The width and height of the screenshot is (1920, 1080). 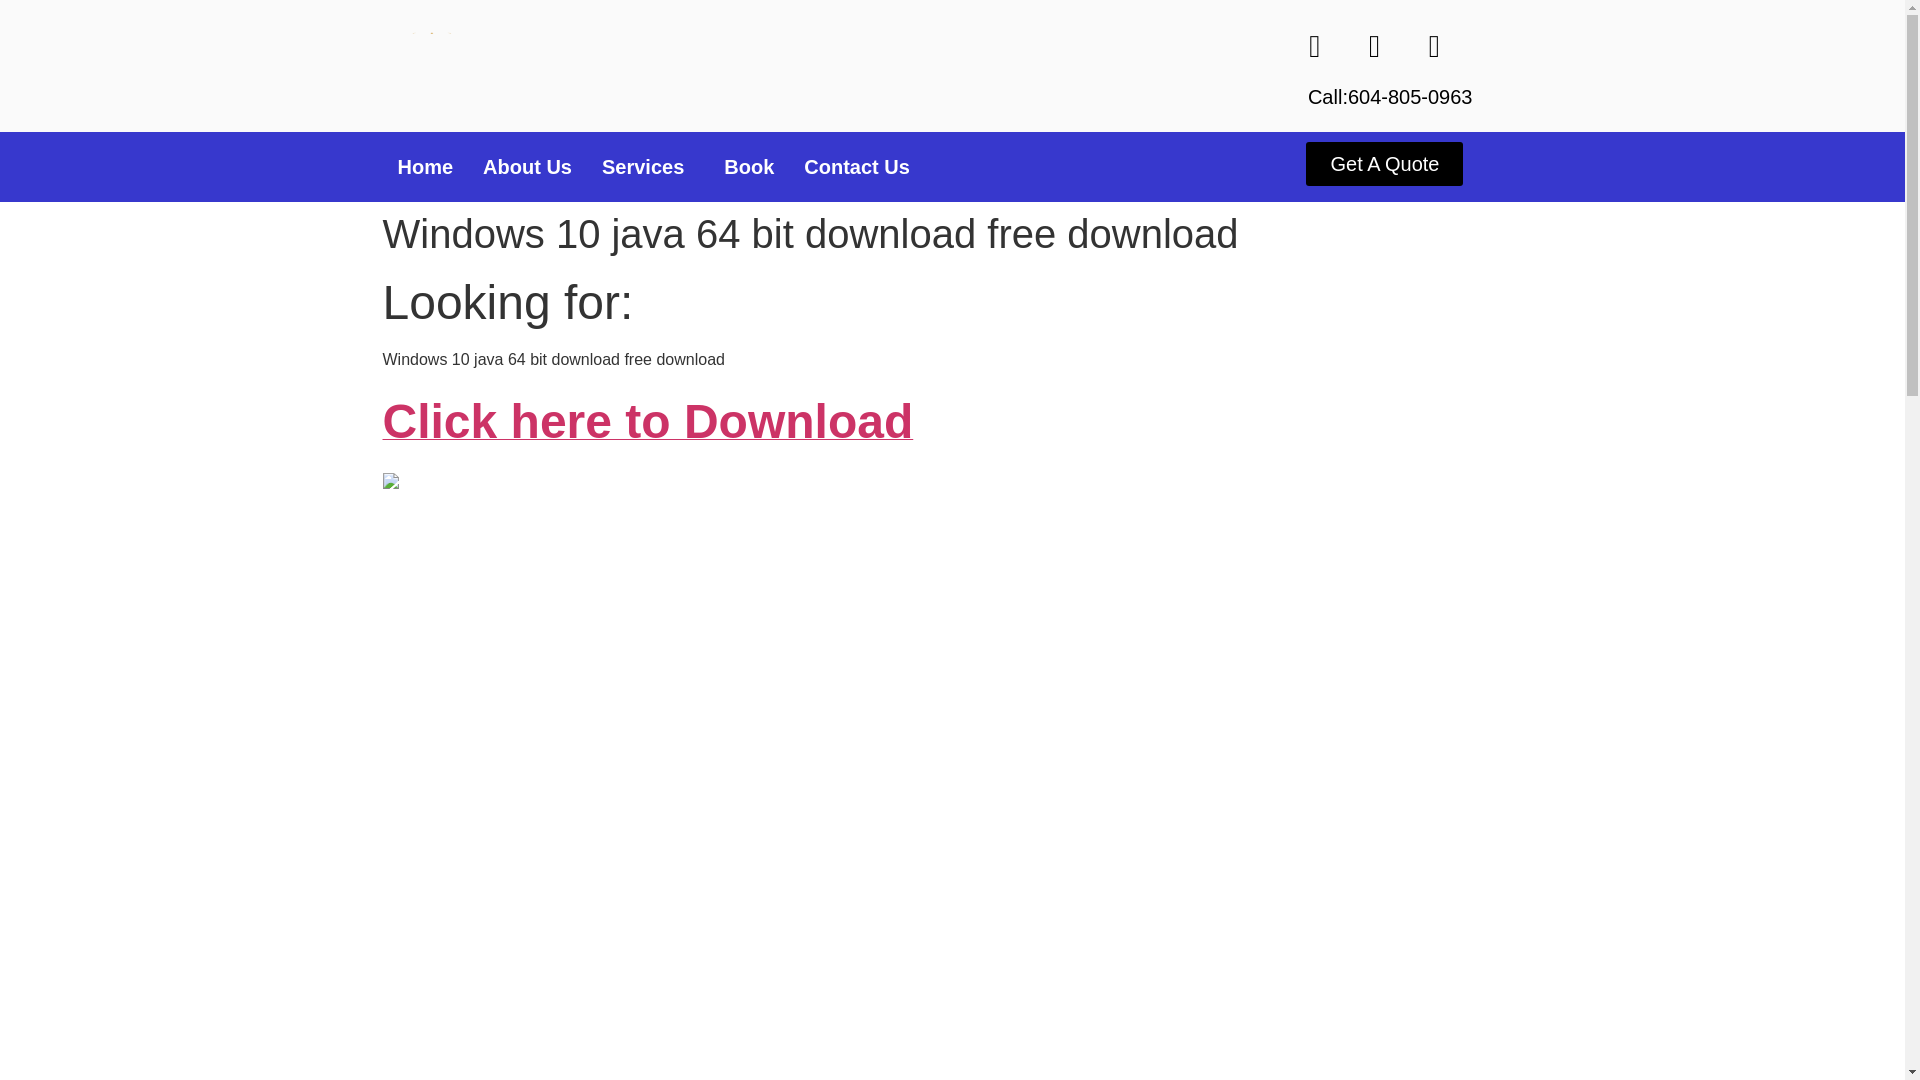 What do you see at coordinates (425, 166) in the screenshot?
I see `Home` at bounding box center [425, 166].